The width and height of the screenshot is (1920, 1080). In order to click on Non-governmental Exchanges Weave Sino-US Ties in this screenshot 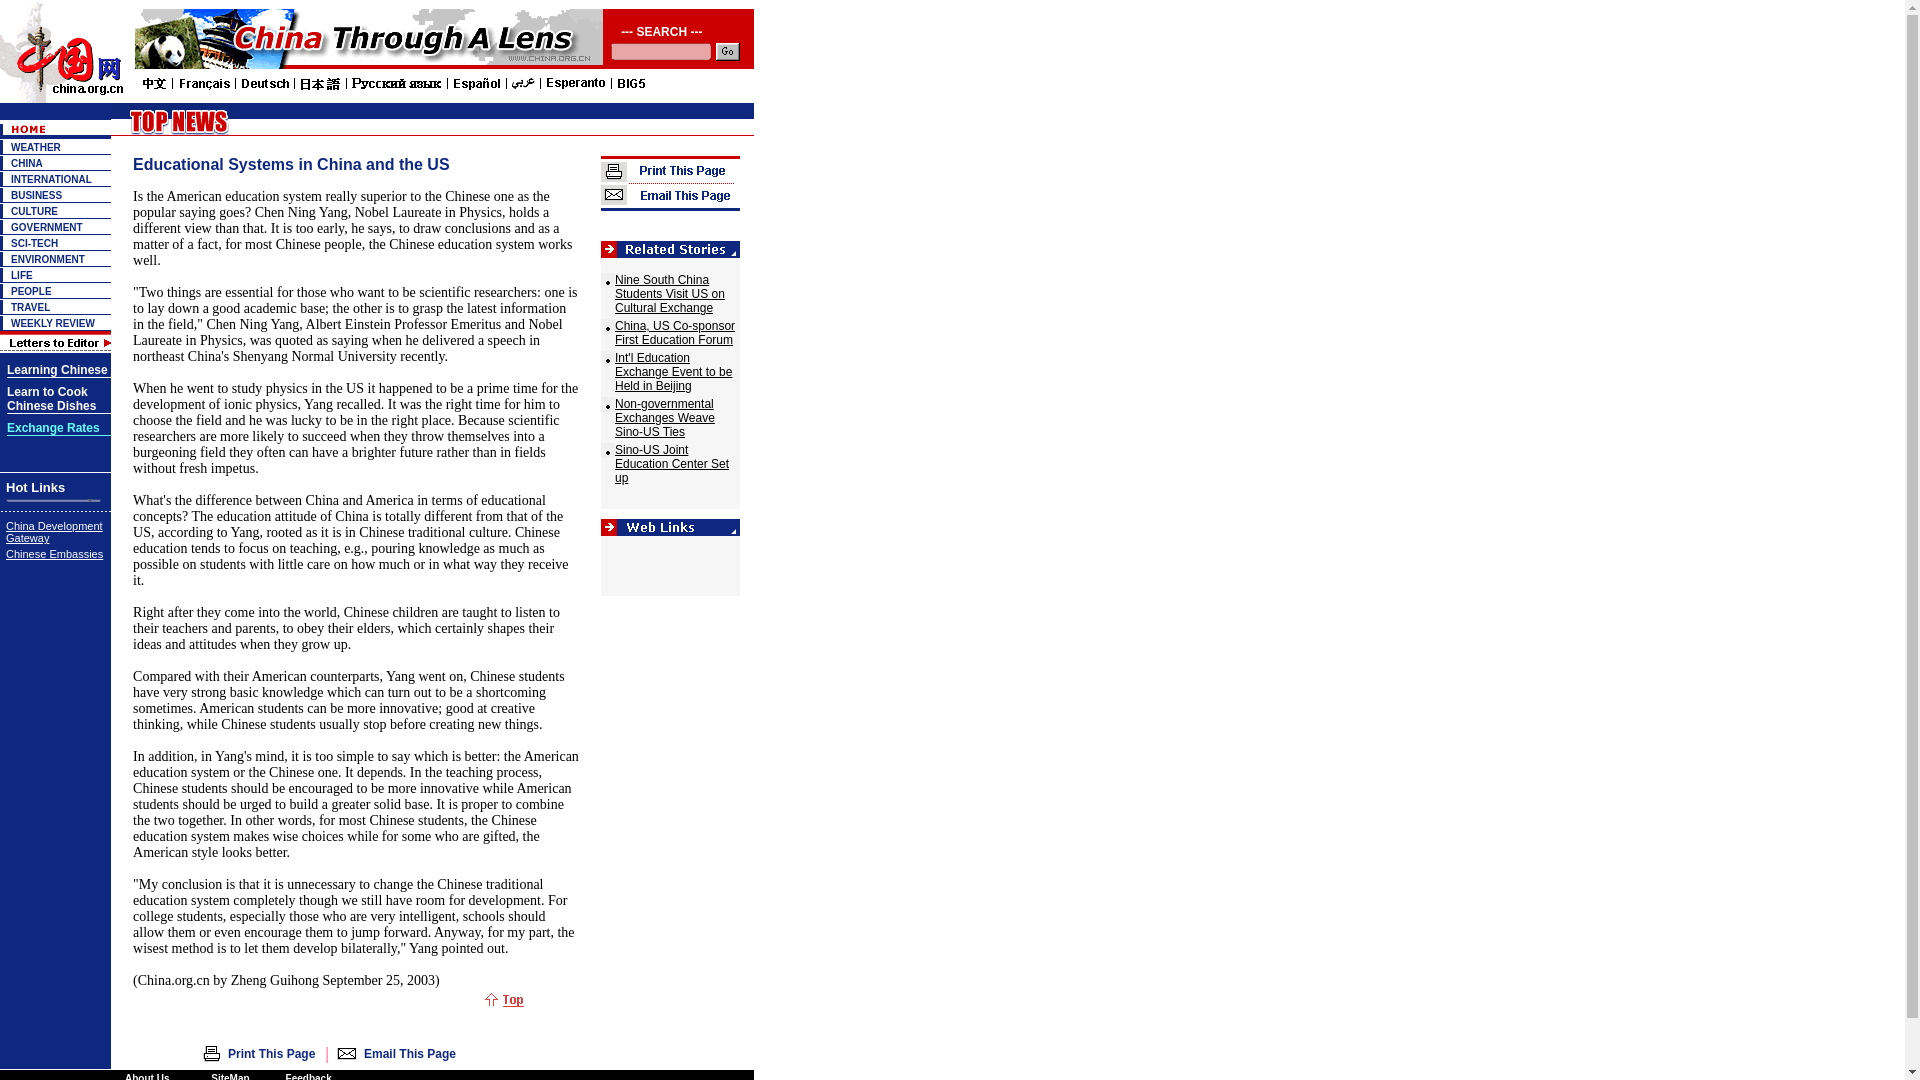, I will do `click(664, 418)`.